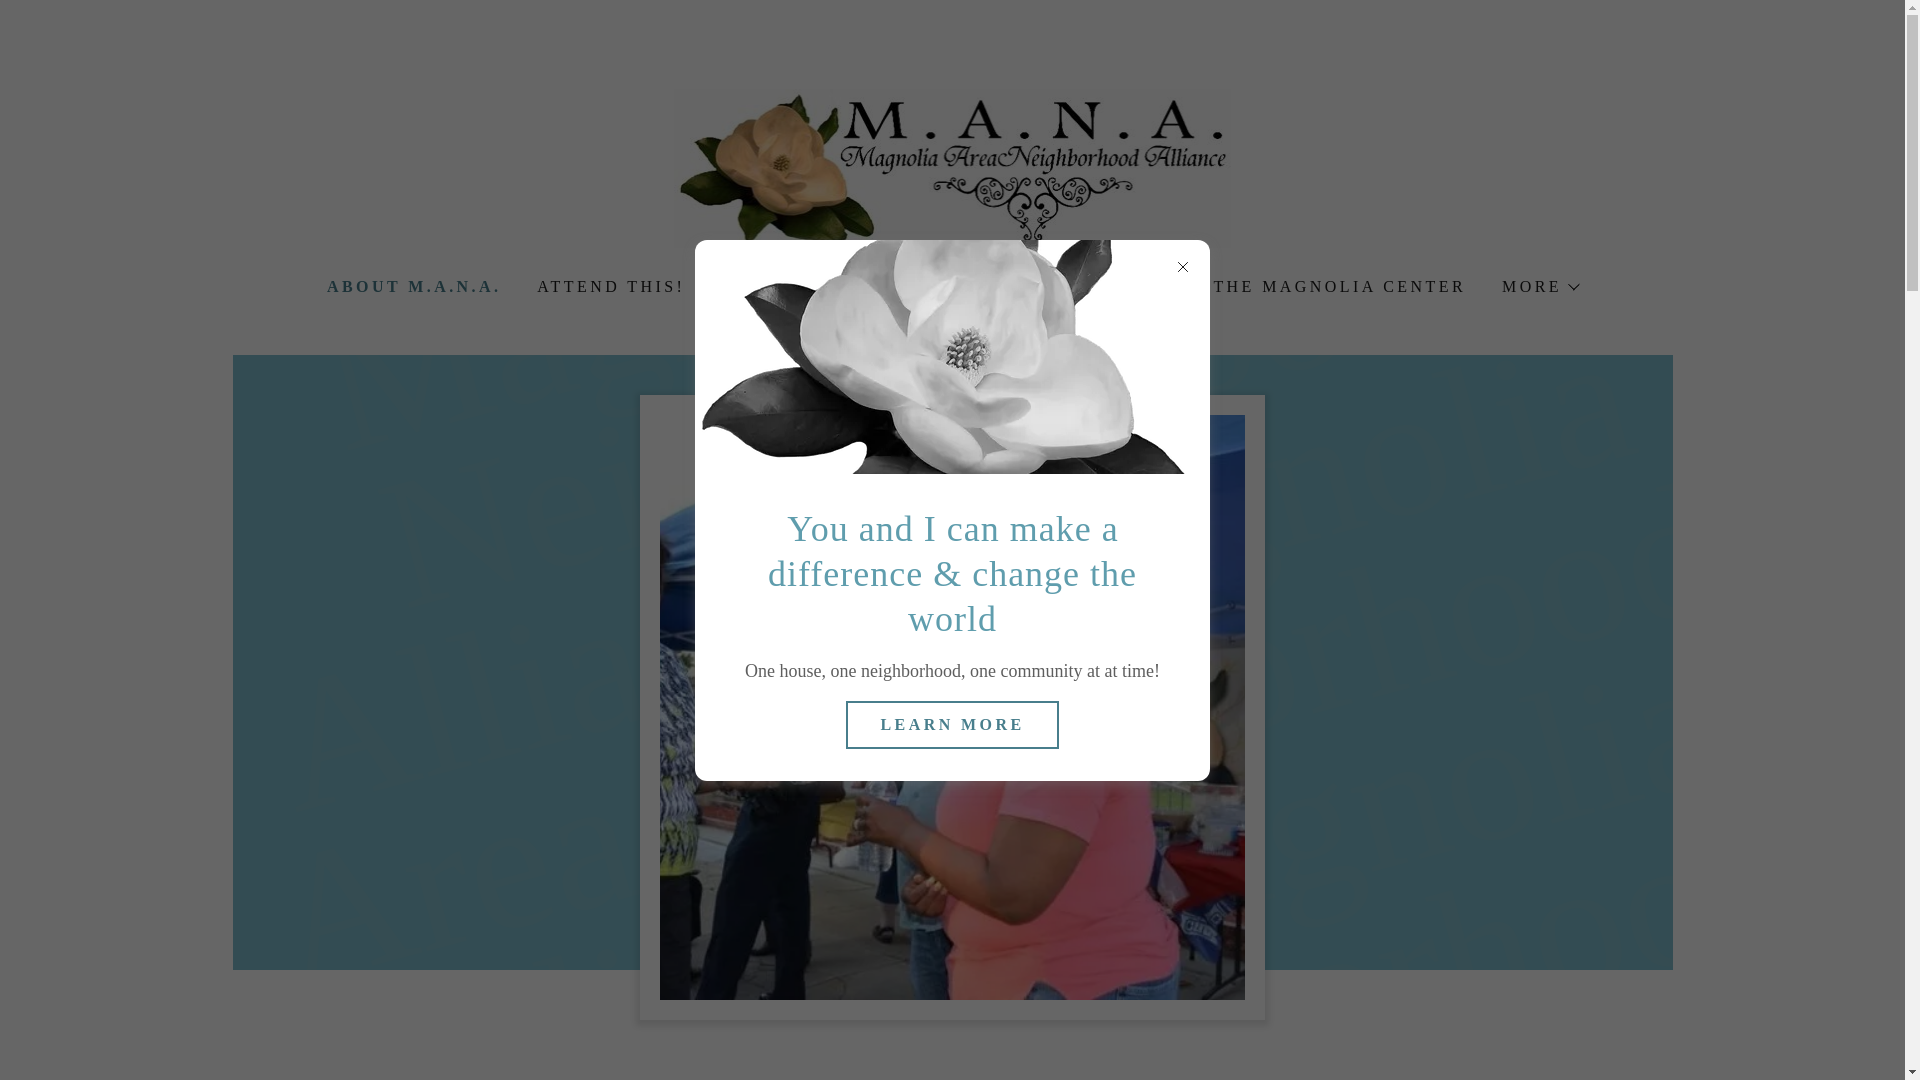  Describe the element at coordinates (412, 287) in the screenshot. I see `ABOUT M.A.N.A.` at that location.